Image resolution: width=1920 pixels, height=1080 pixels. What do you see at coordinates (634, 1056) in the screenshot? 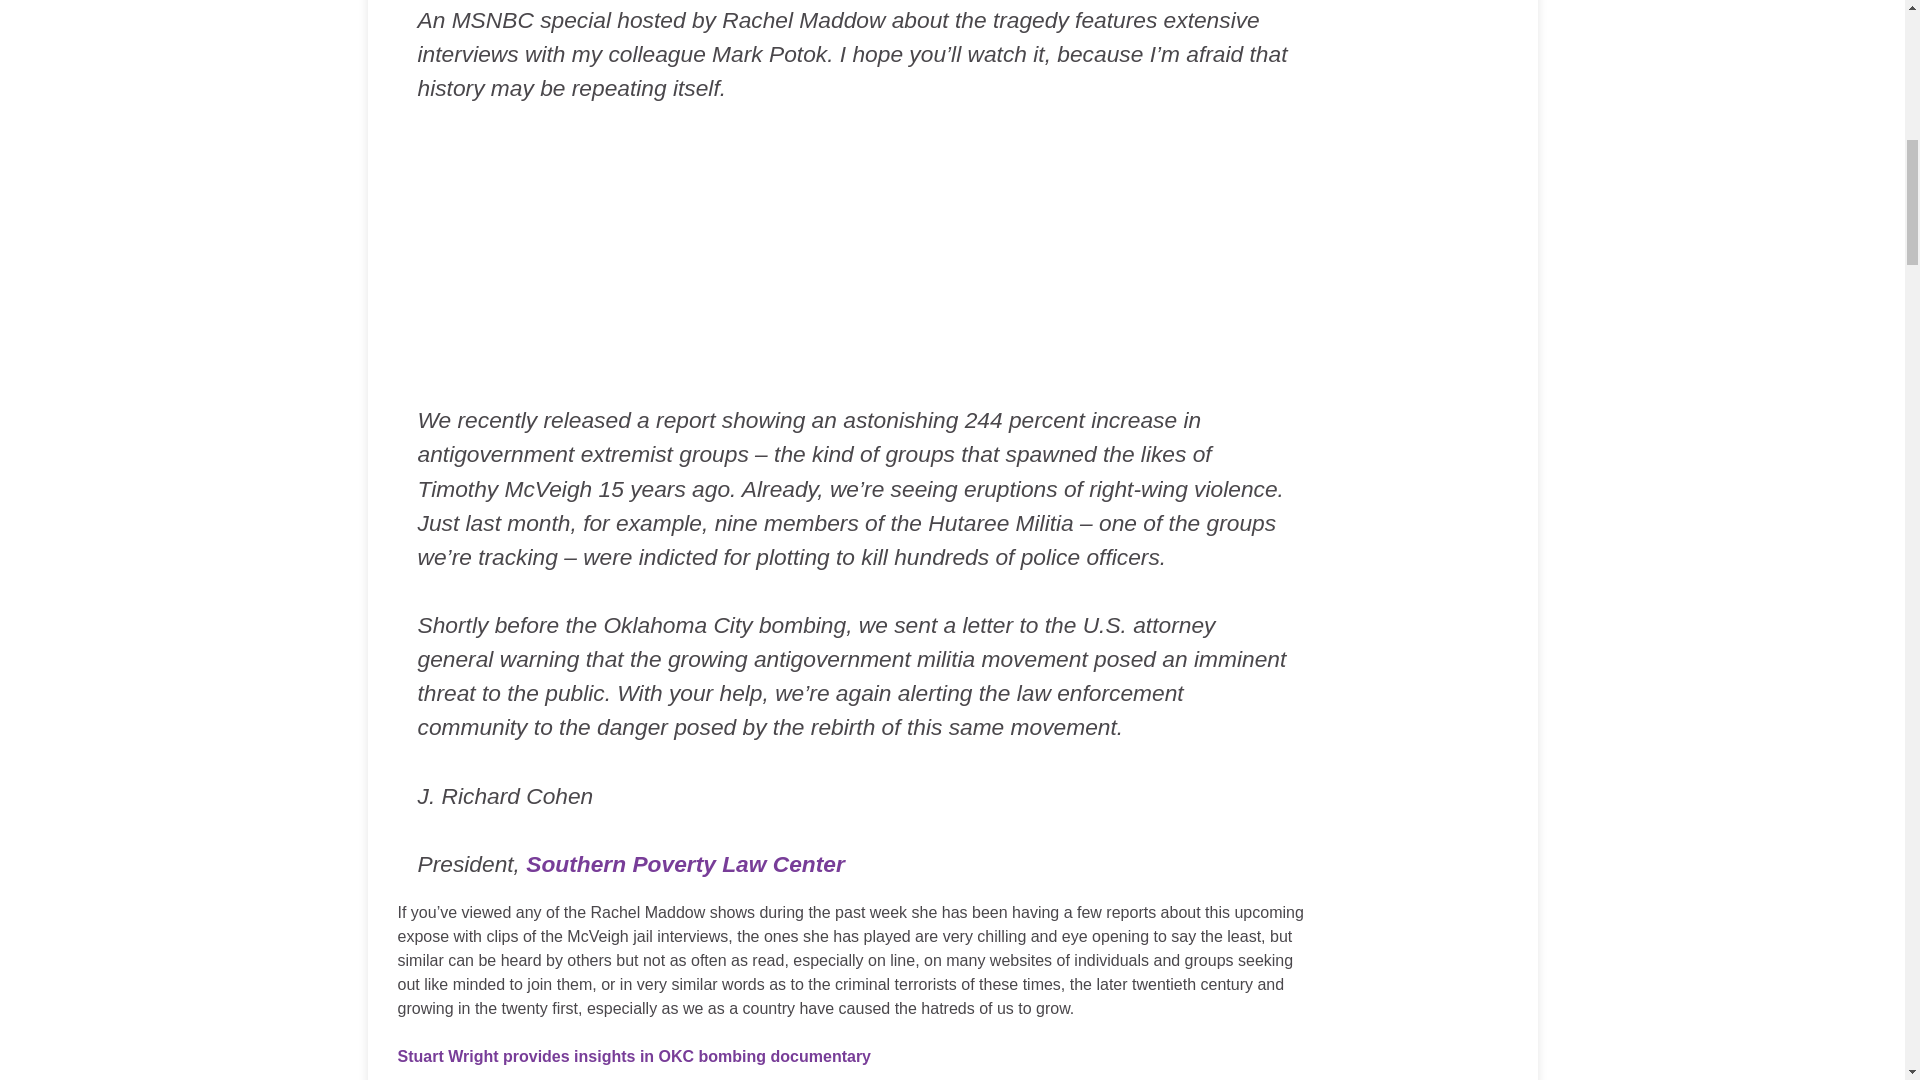
I see `Stuart Wright provides insights in OKC bombing documentary` at bounding box center [634, 1056].